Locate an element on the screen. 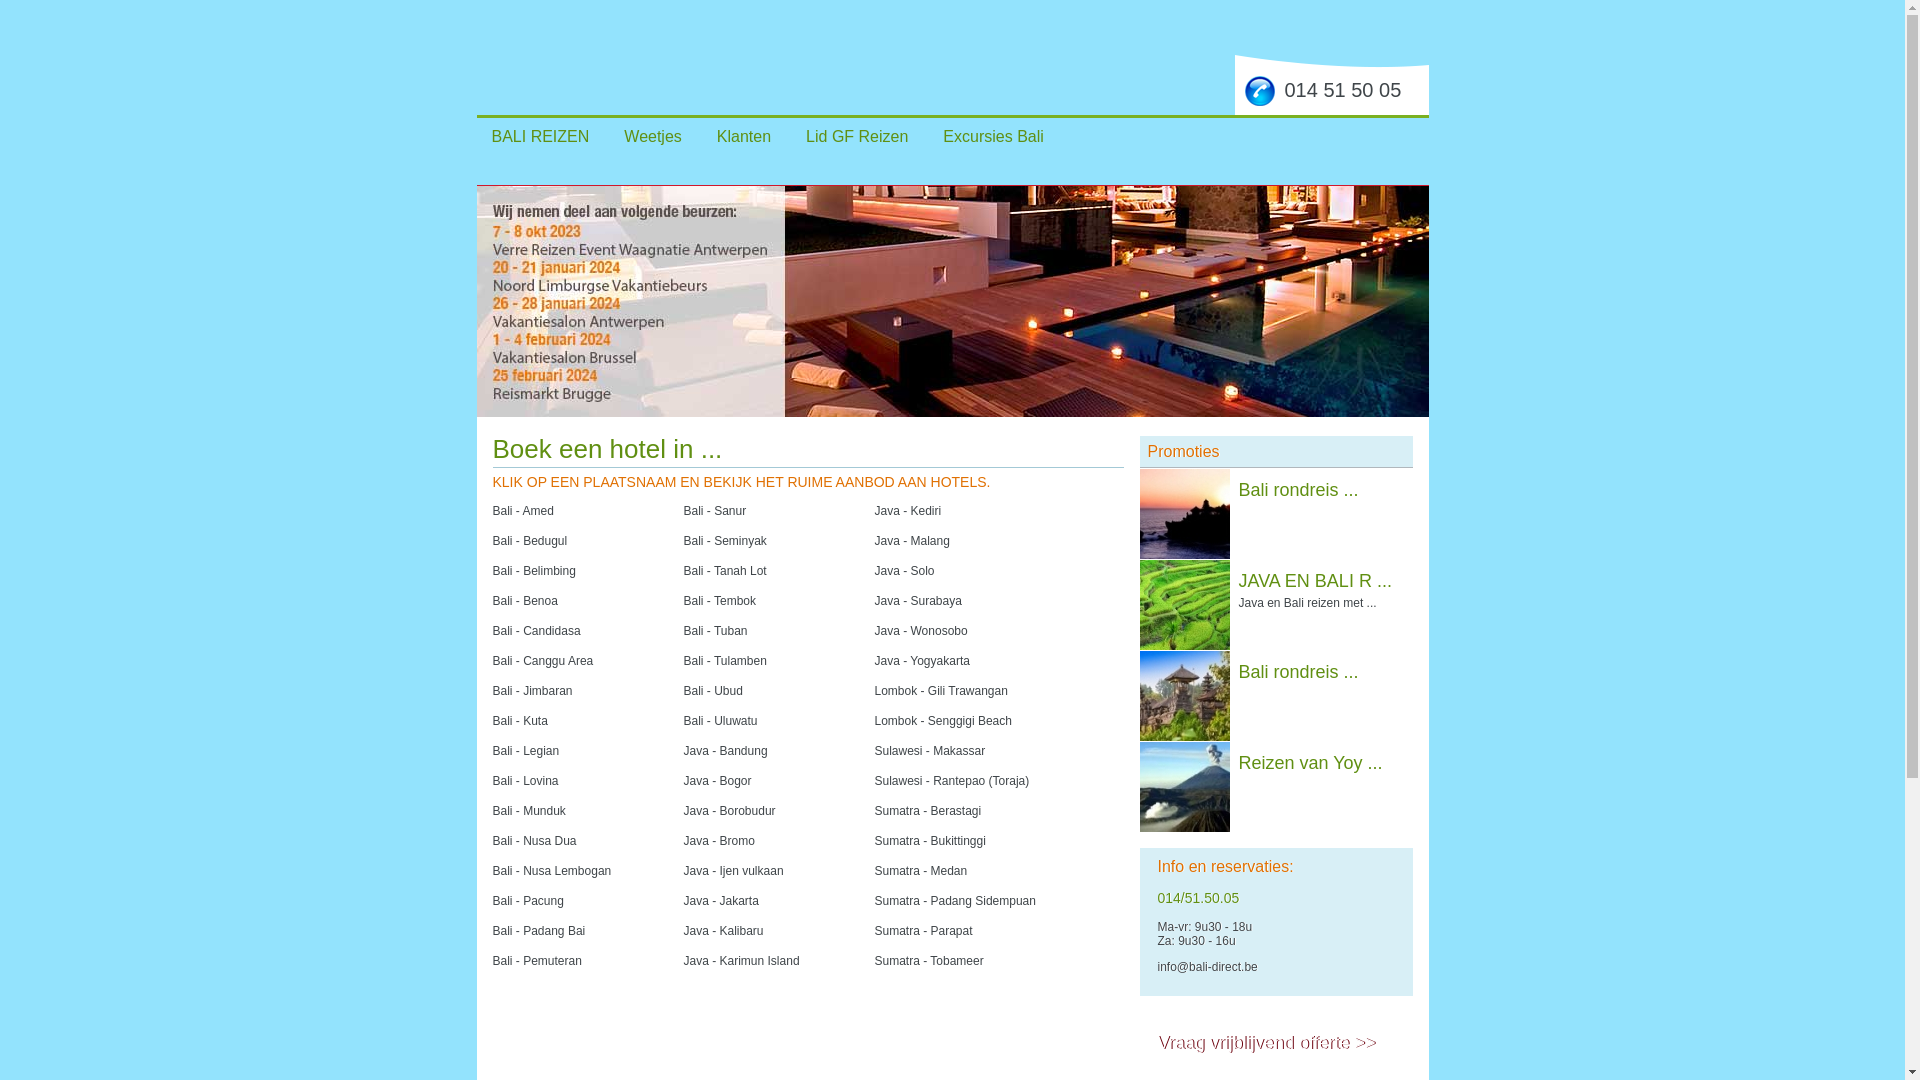  Java - Solo is located at coordinates (904, 570).